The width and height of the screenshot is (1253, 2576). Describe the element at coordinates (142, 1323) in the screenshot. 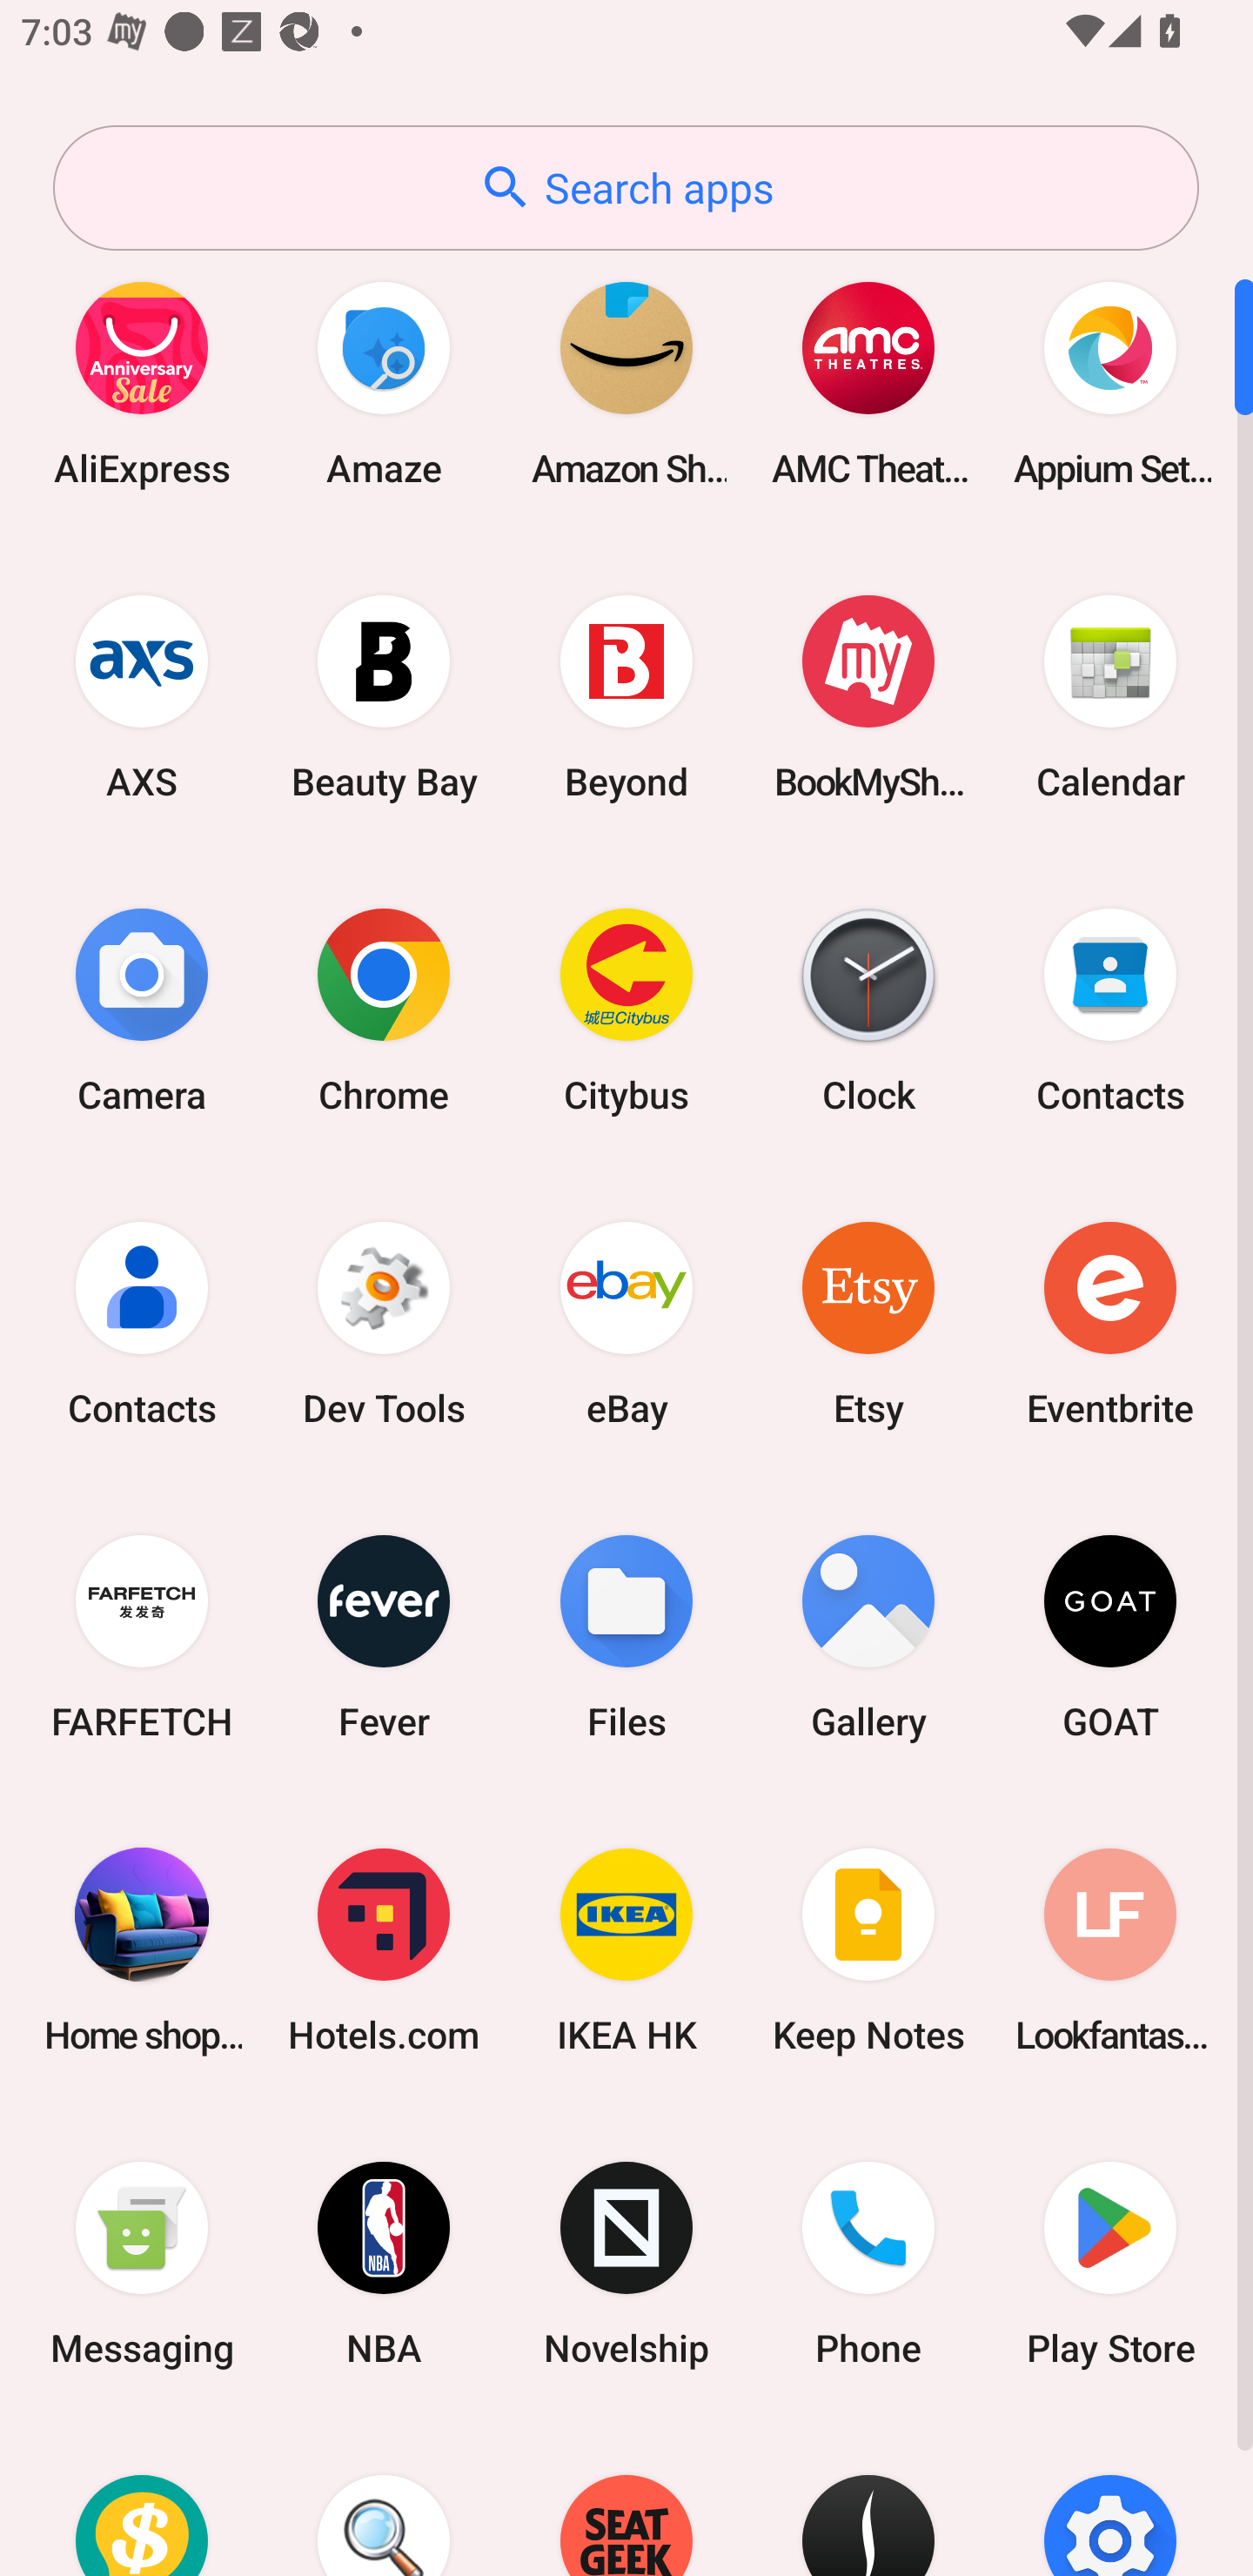

I see `Contacts` at that location.